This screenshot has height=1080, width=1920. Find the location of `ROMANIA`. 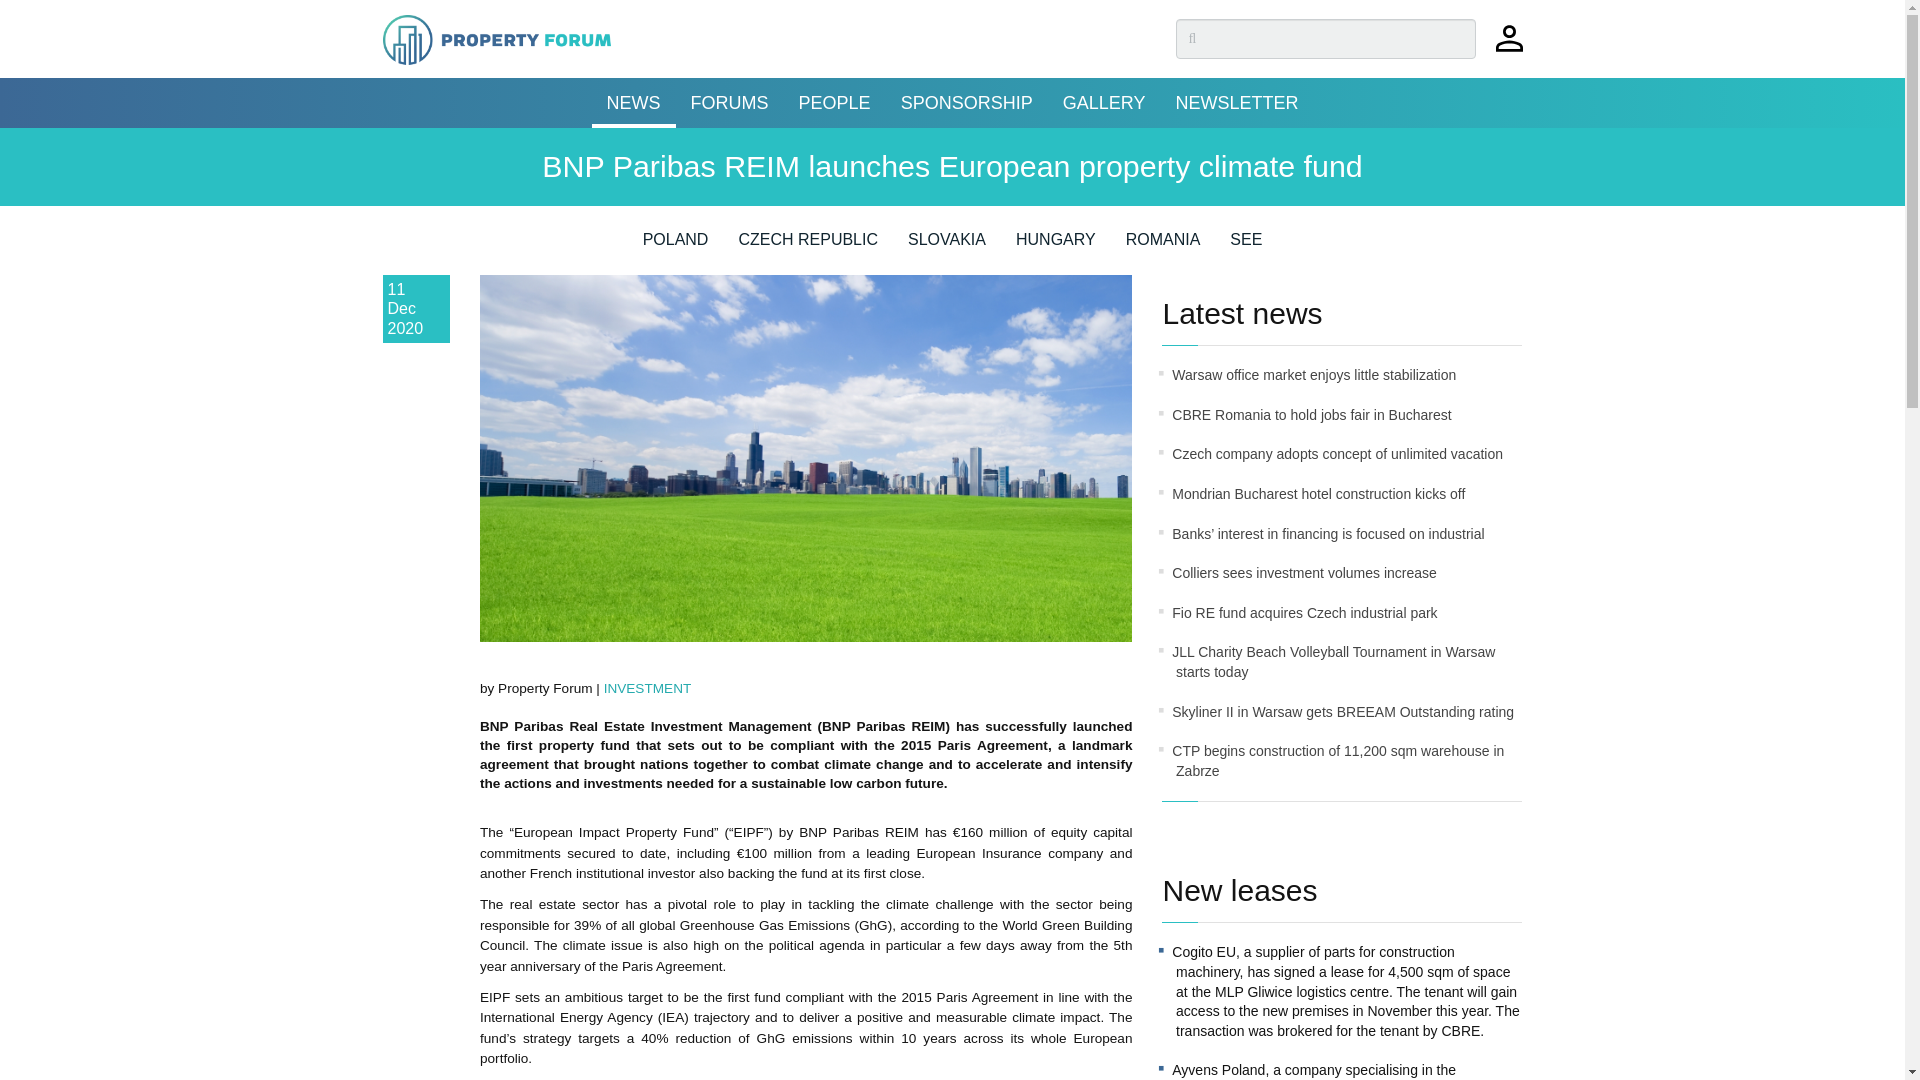

ROMANIA is located at coordinates (1163, 246).